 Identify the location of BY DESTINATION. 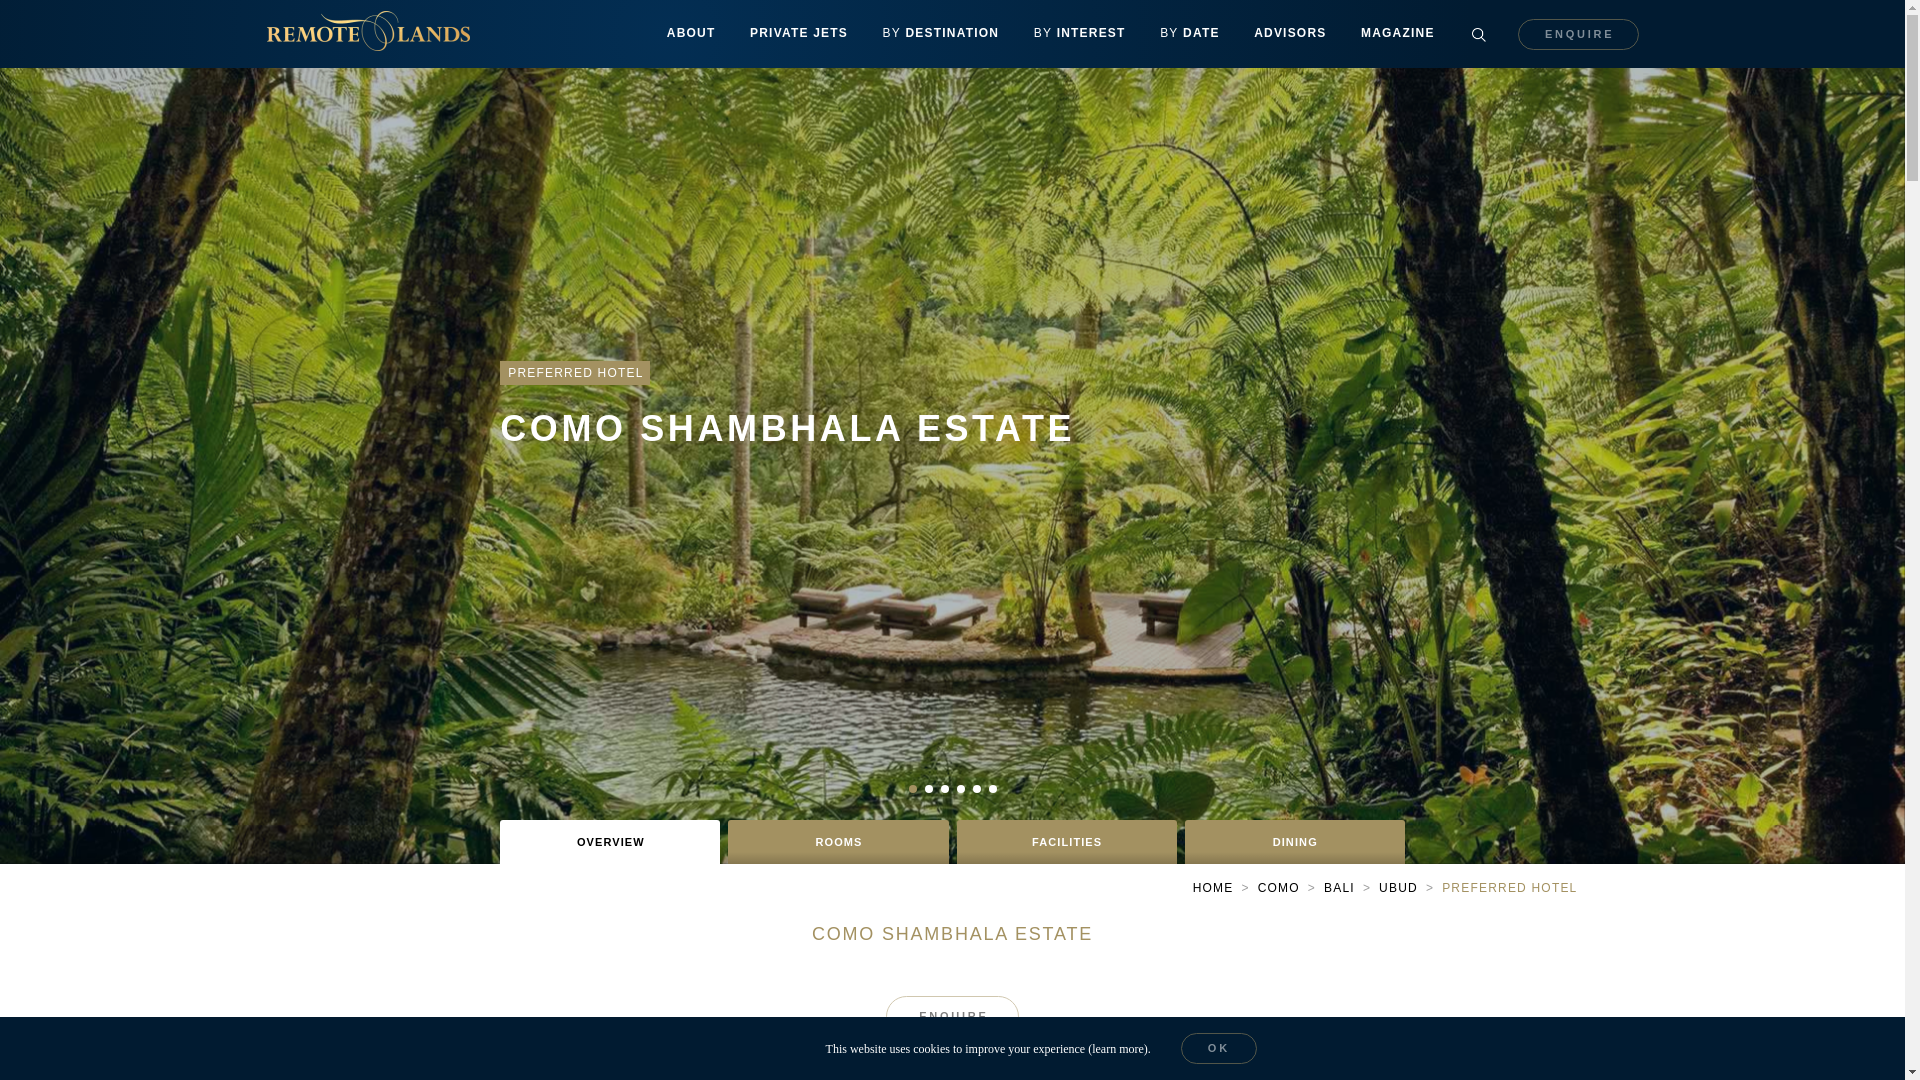
(940, 34).